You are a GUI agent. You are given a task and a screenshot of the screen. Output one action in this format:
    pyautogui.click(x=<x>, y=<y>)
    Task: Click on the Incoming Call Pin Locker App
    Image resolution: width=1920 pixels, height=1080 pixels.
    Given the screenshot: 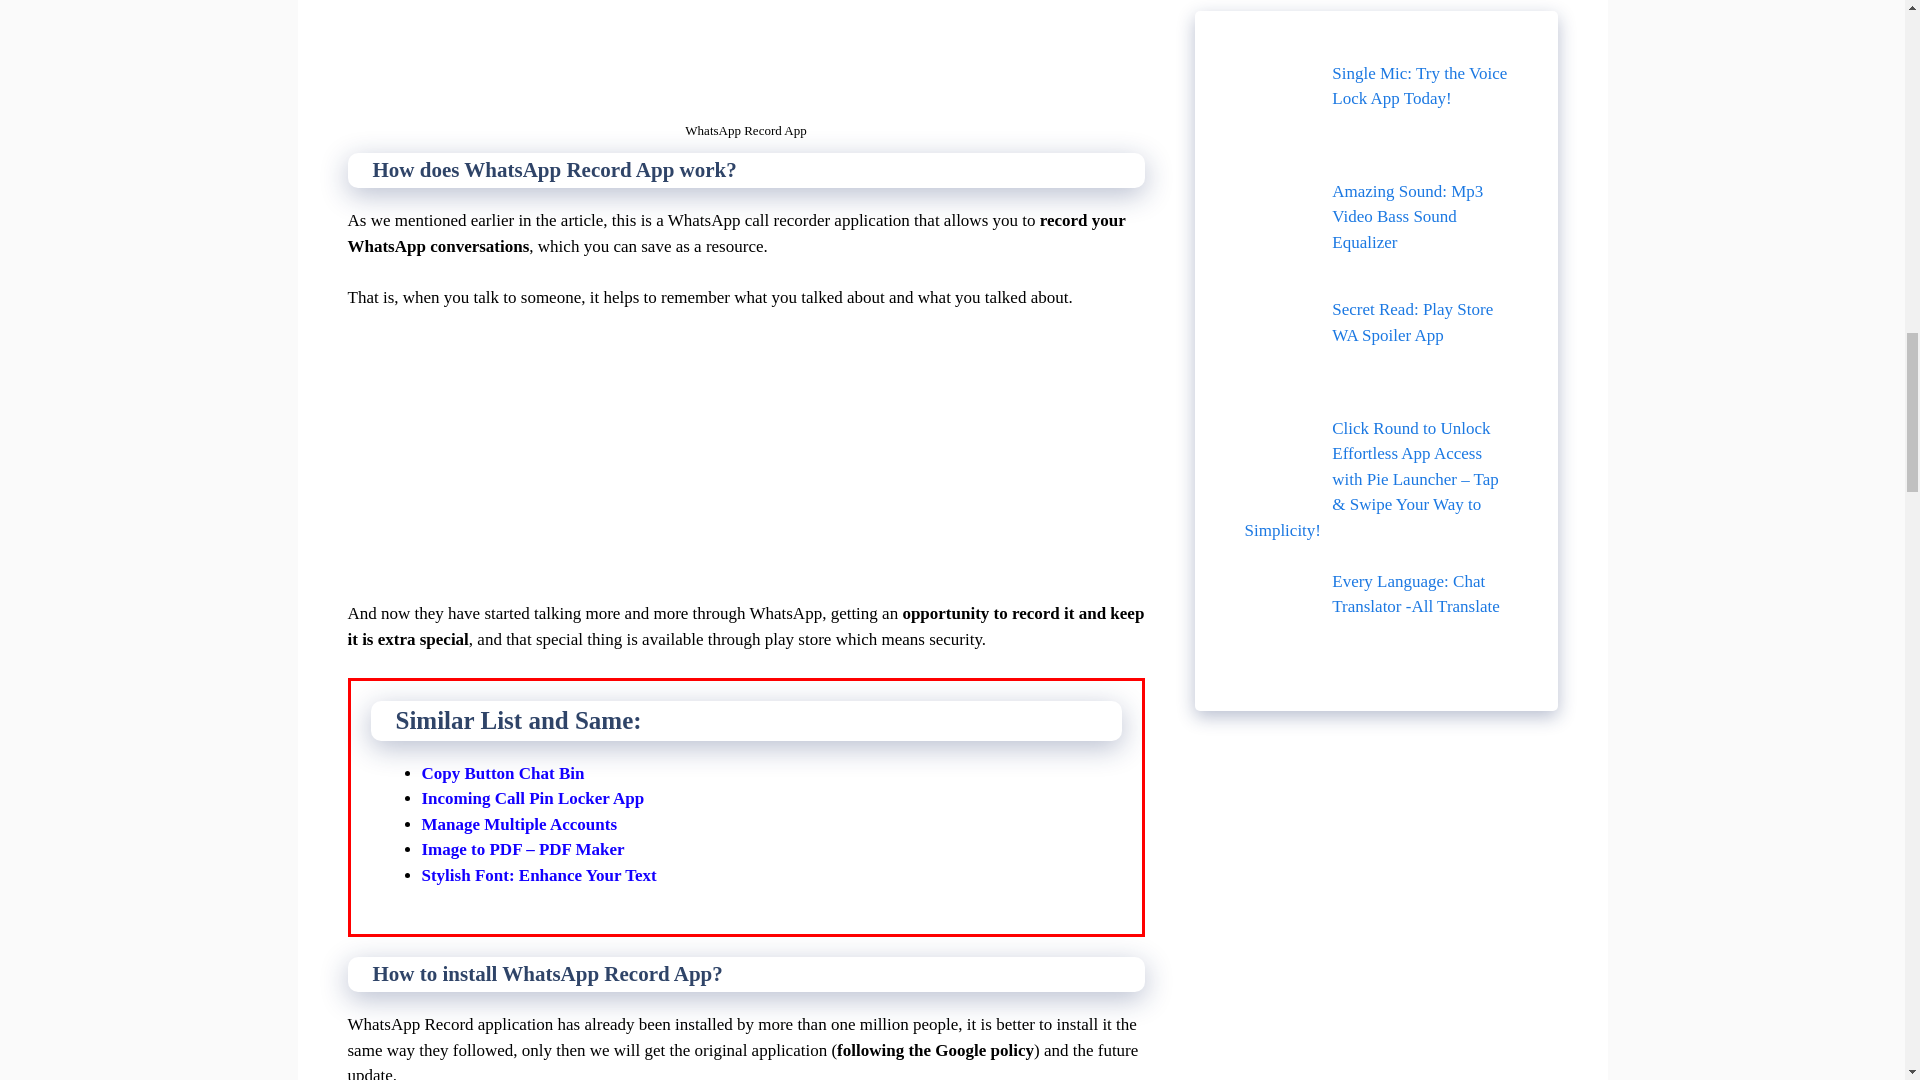 What is the action you would take?
    pyautogui.click(x=534, y=798)
    